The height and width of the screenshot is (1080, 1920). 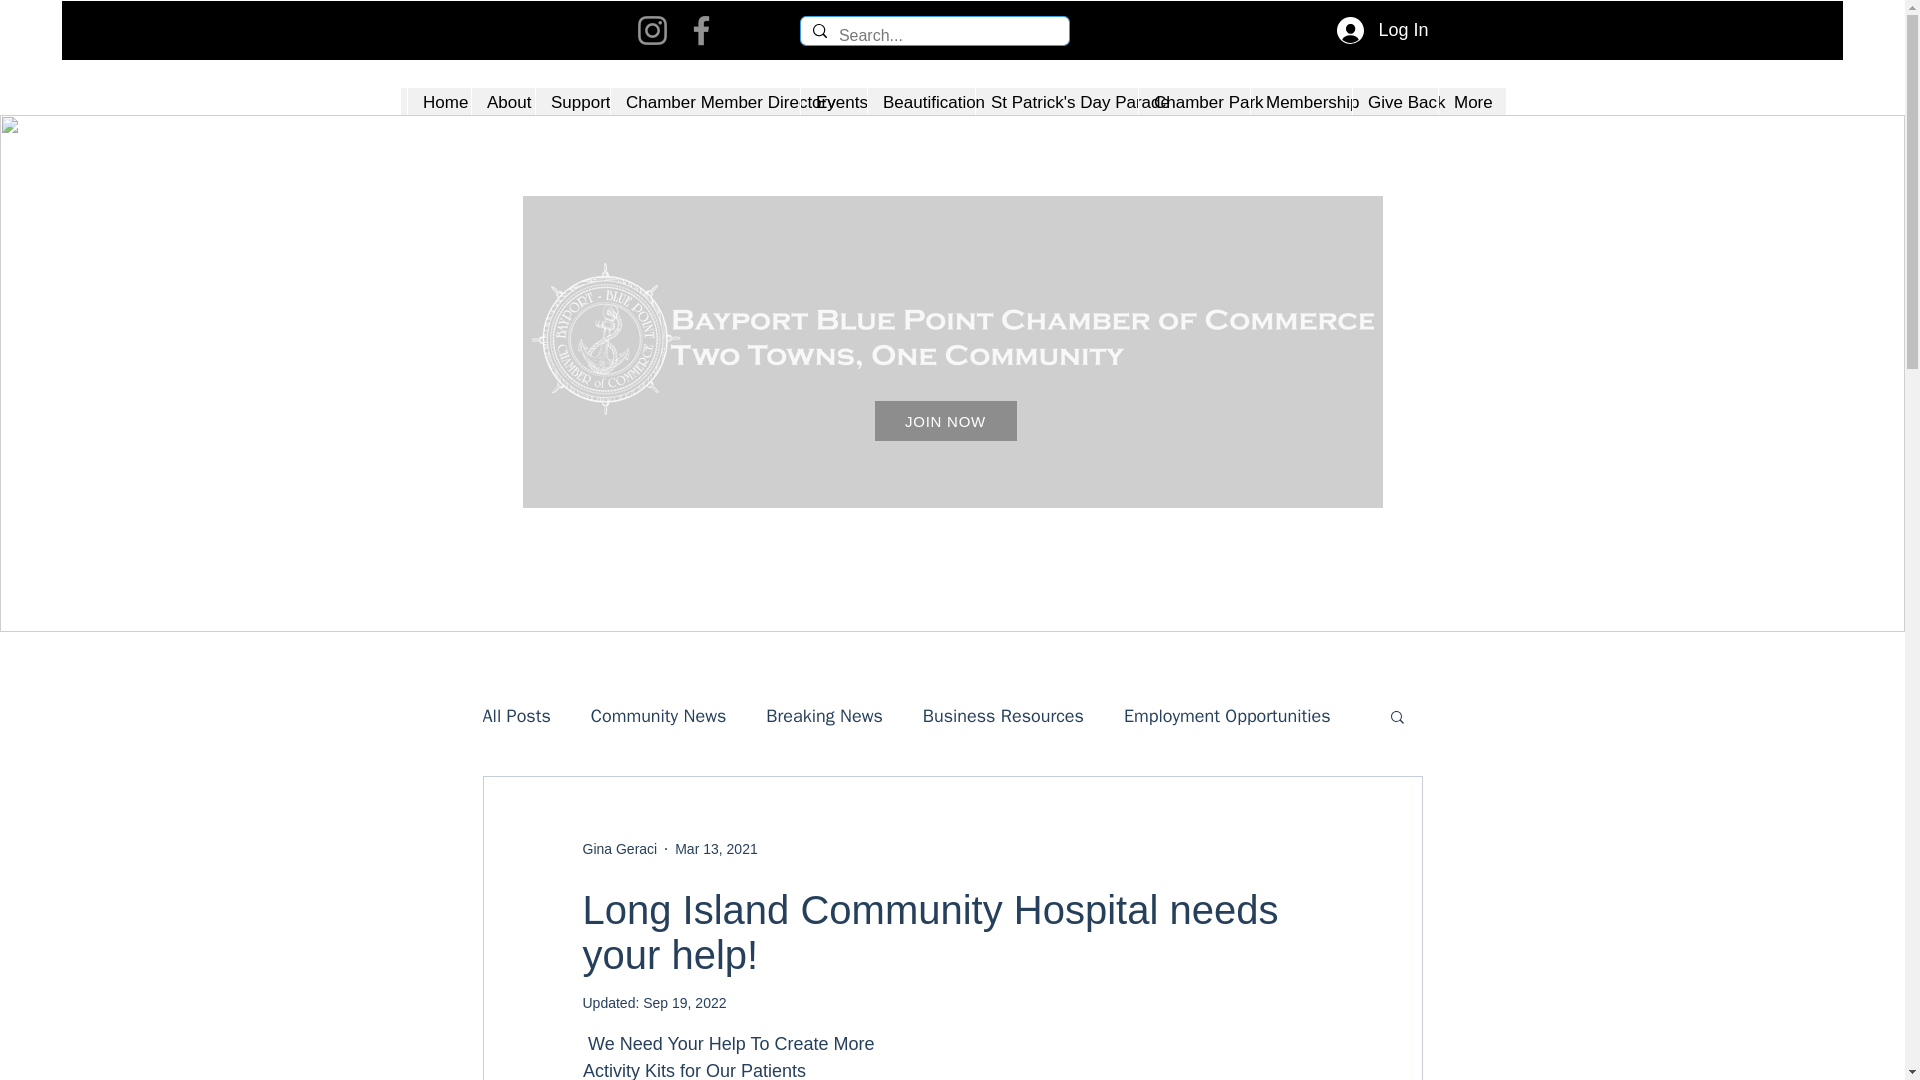 What do you see at coordinates (438, 102) in the screenshot?
I see `Home` at bounding box center [438, 102].